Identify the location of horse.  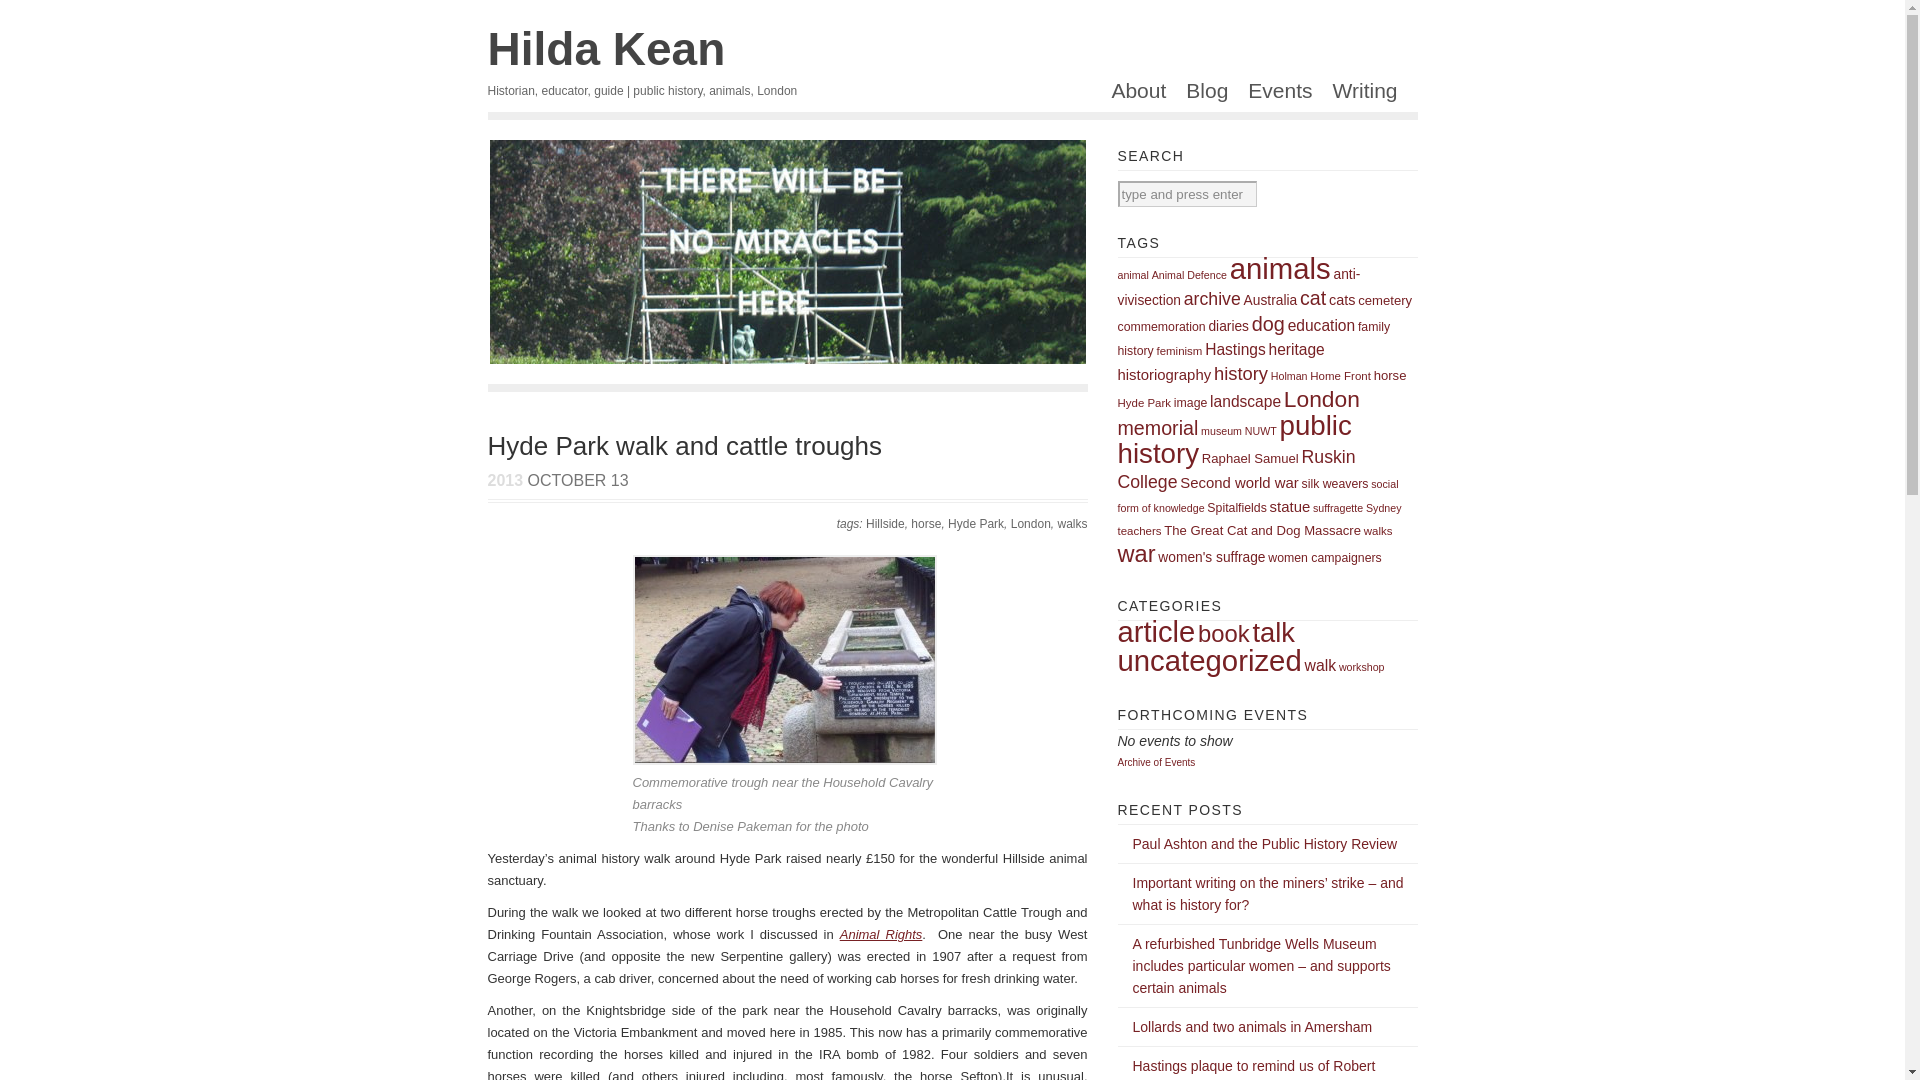
(925, 524).